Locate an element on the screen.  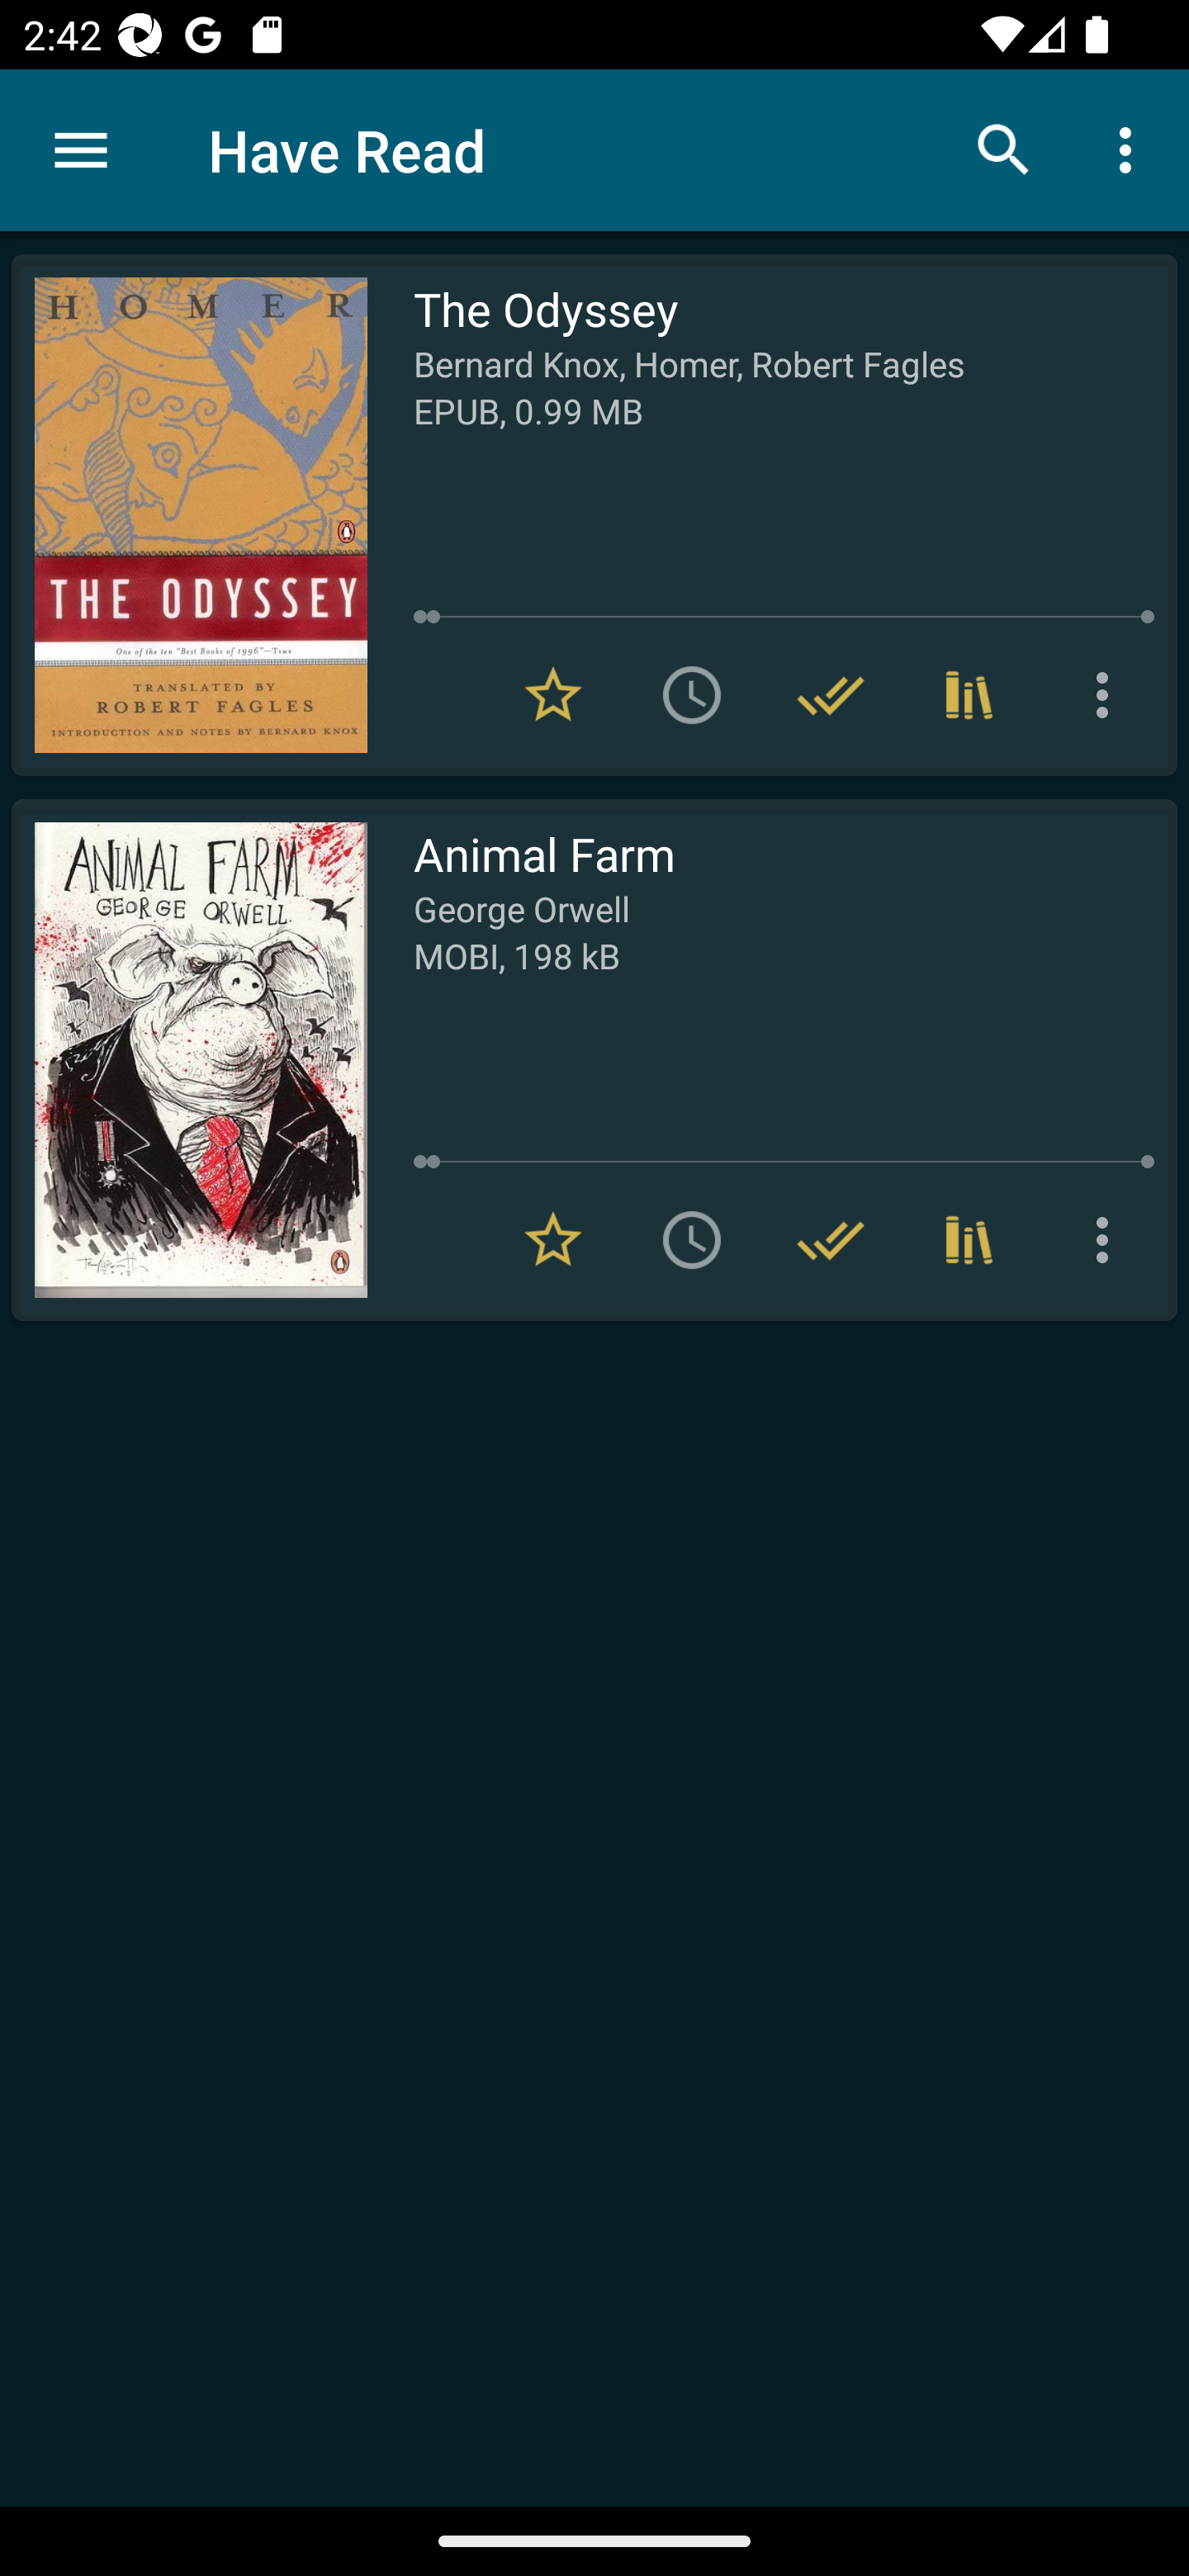
Remove from Have read is located at coordinates (831, 1238).